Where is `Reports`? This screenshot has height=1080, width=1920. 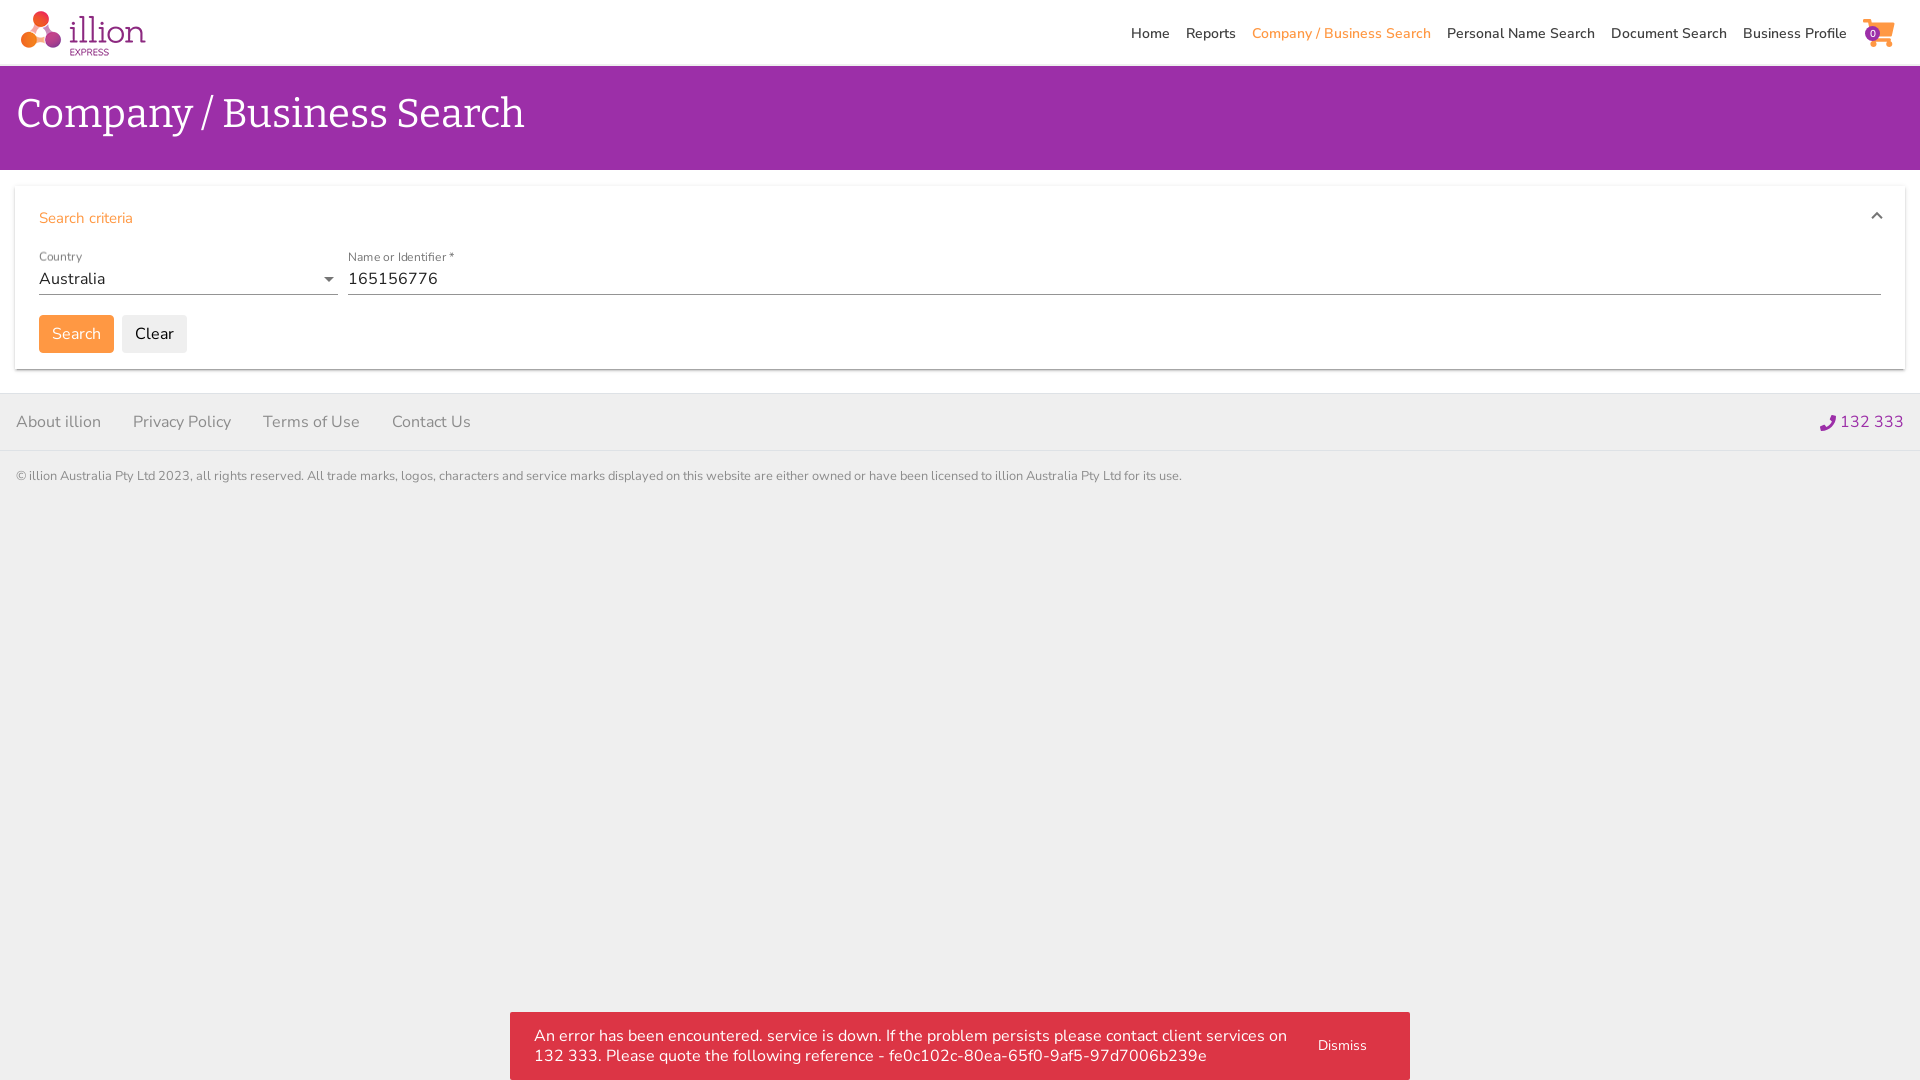
Reports is located at coordinates (1219, 34).